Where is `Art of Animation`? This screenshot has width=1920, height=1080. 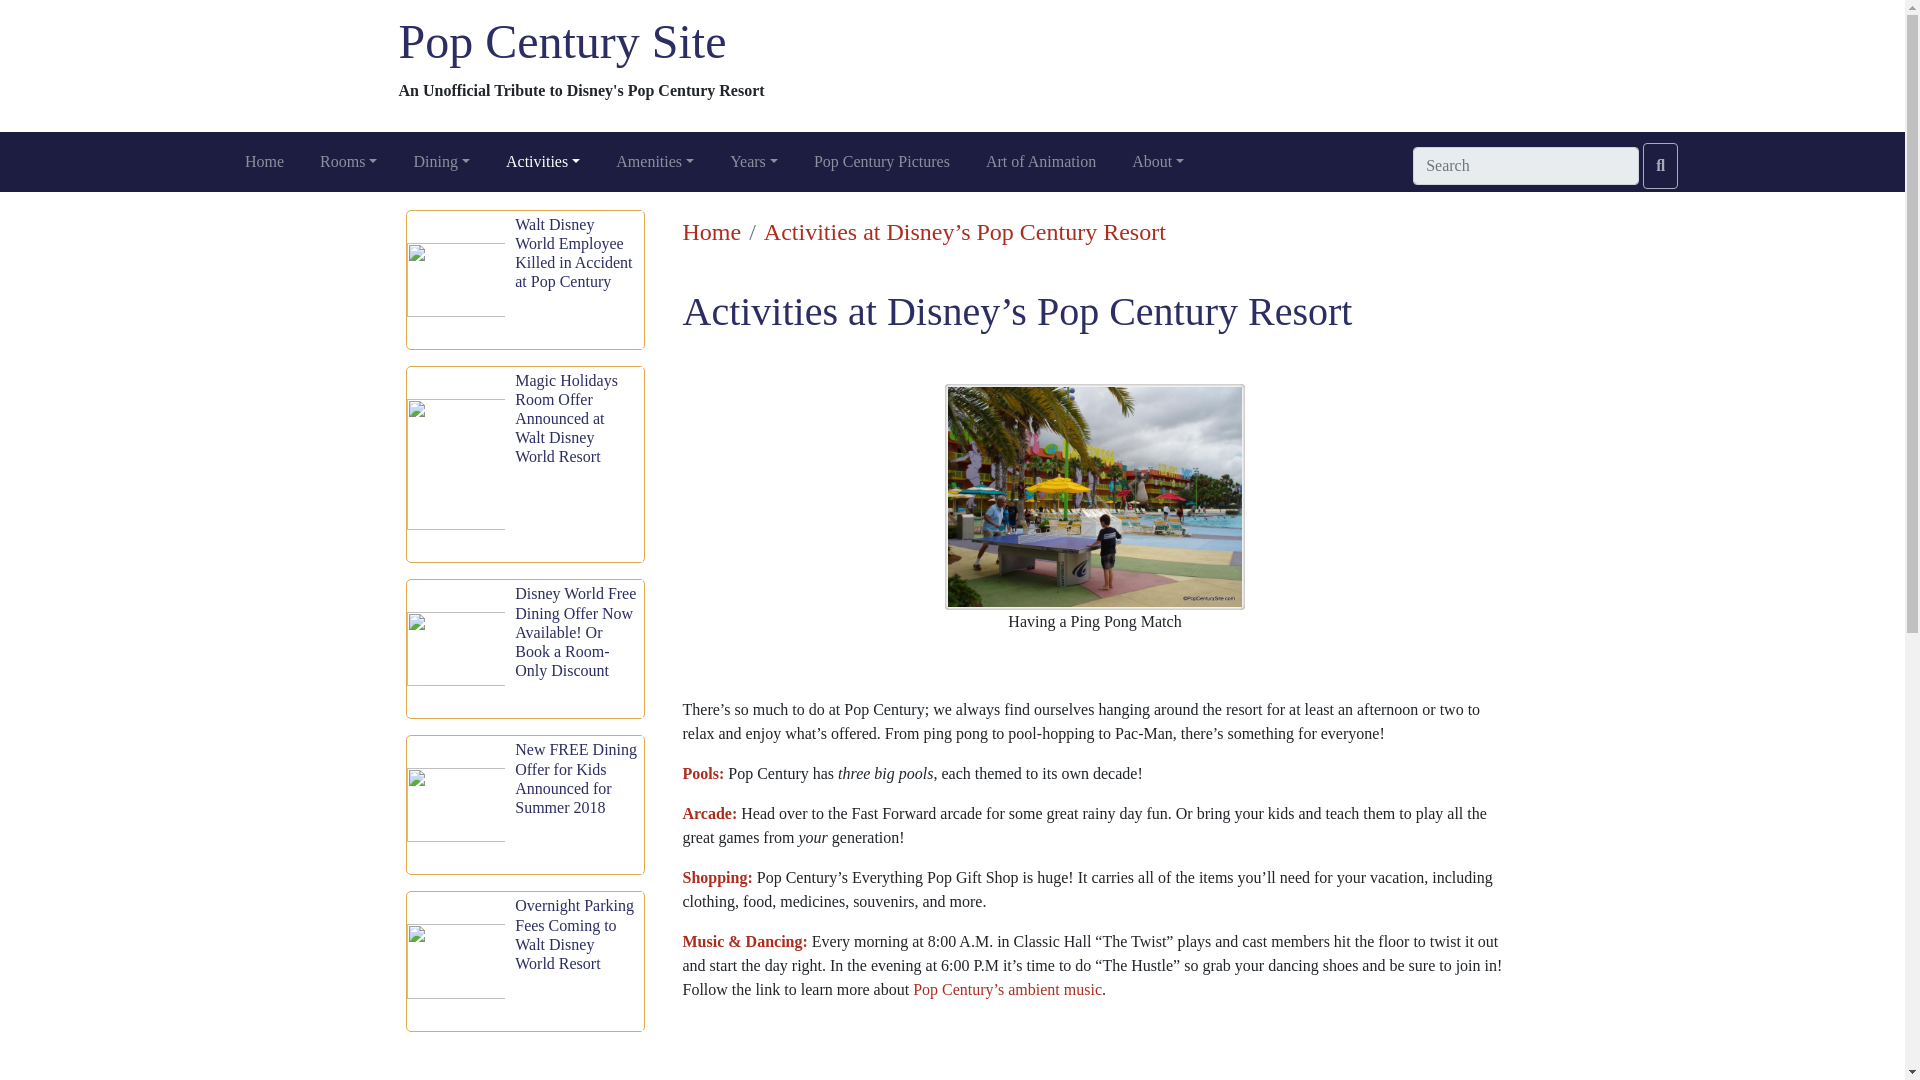
Art of Animation is located at coordinates (1040, 162).